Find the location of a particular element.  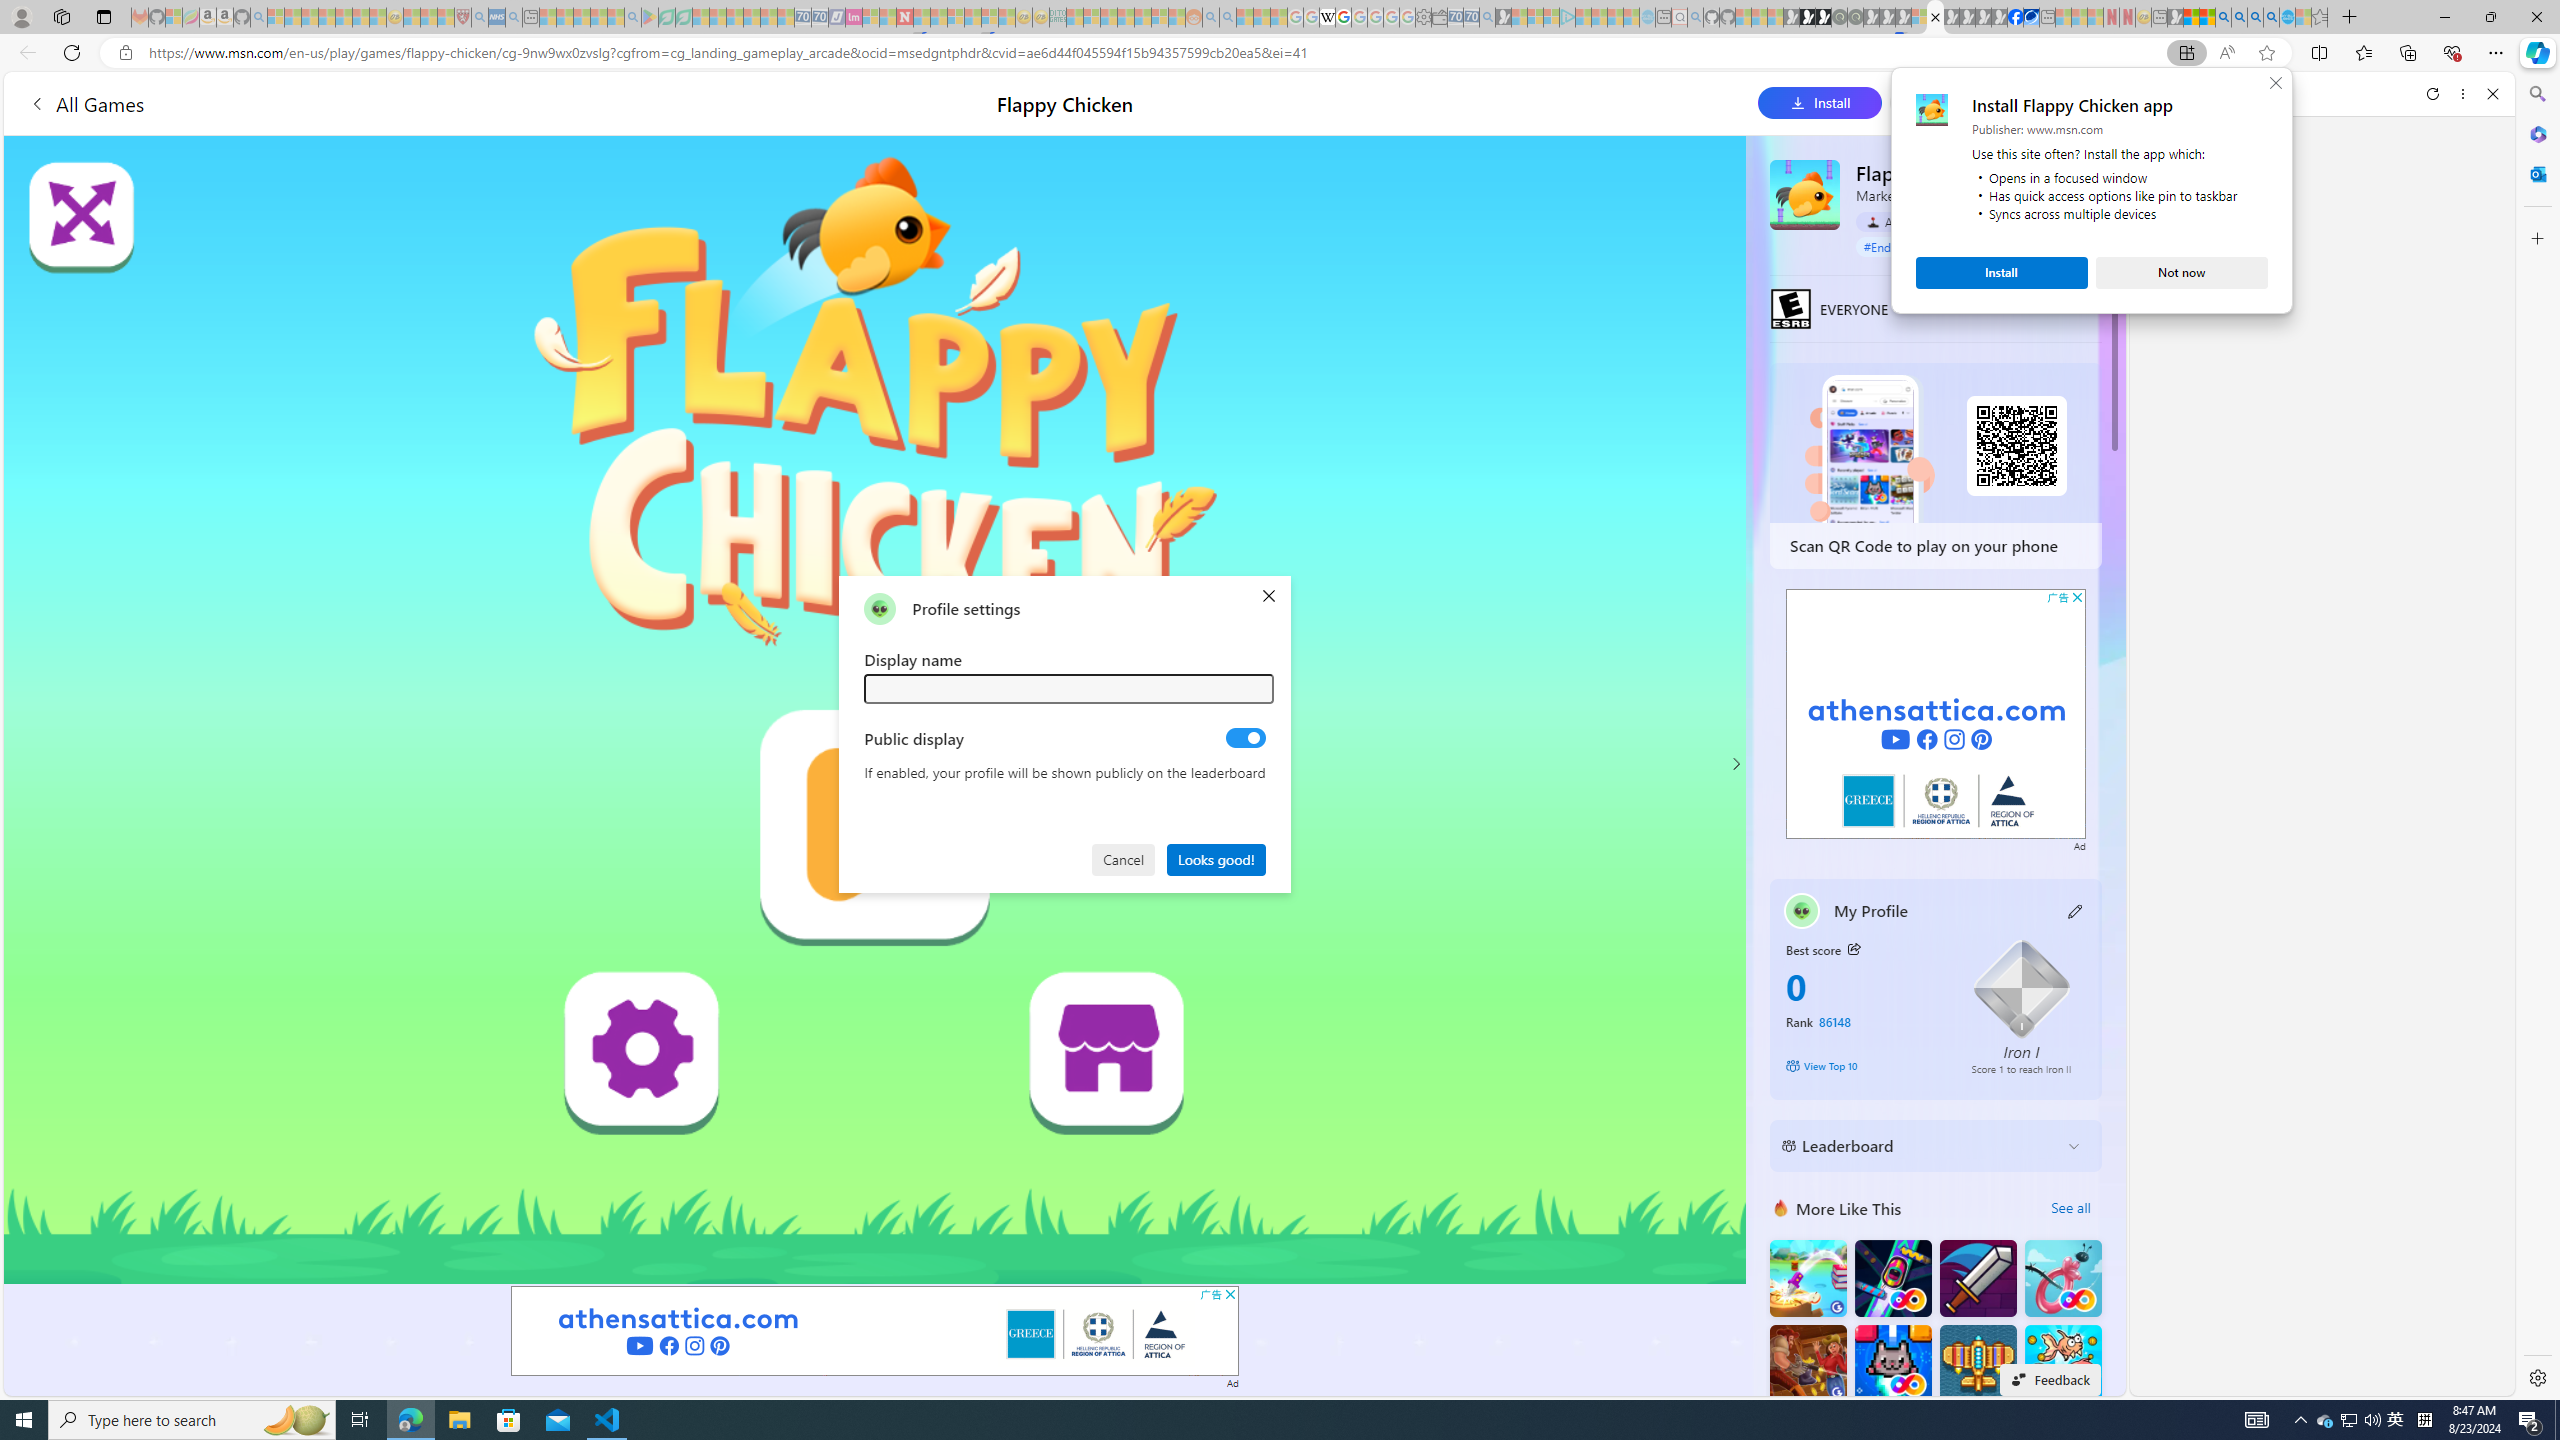

Start is located at coordinates (2348, 1420).